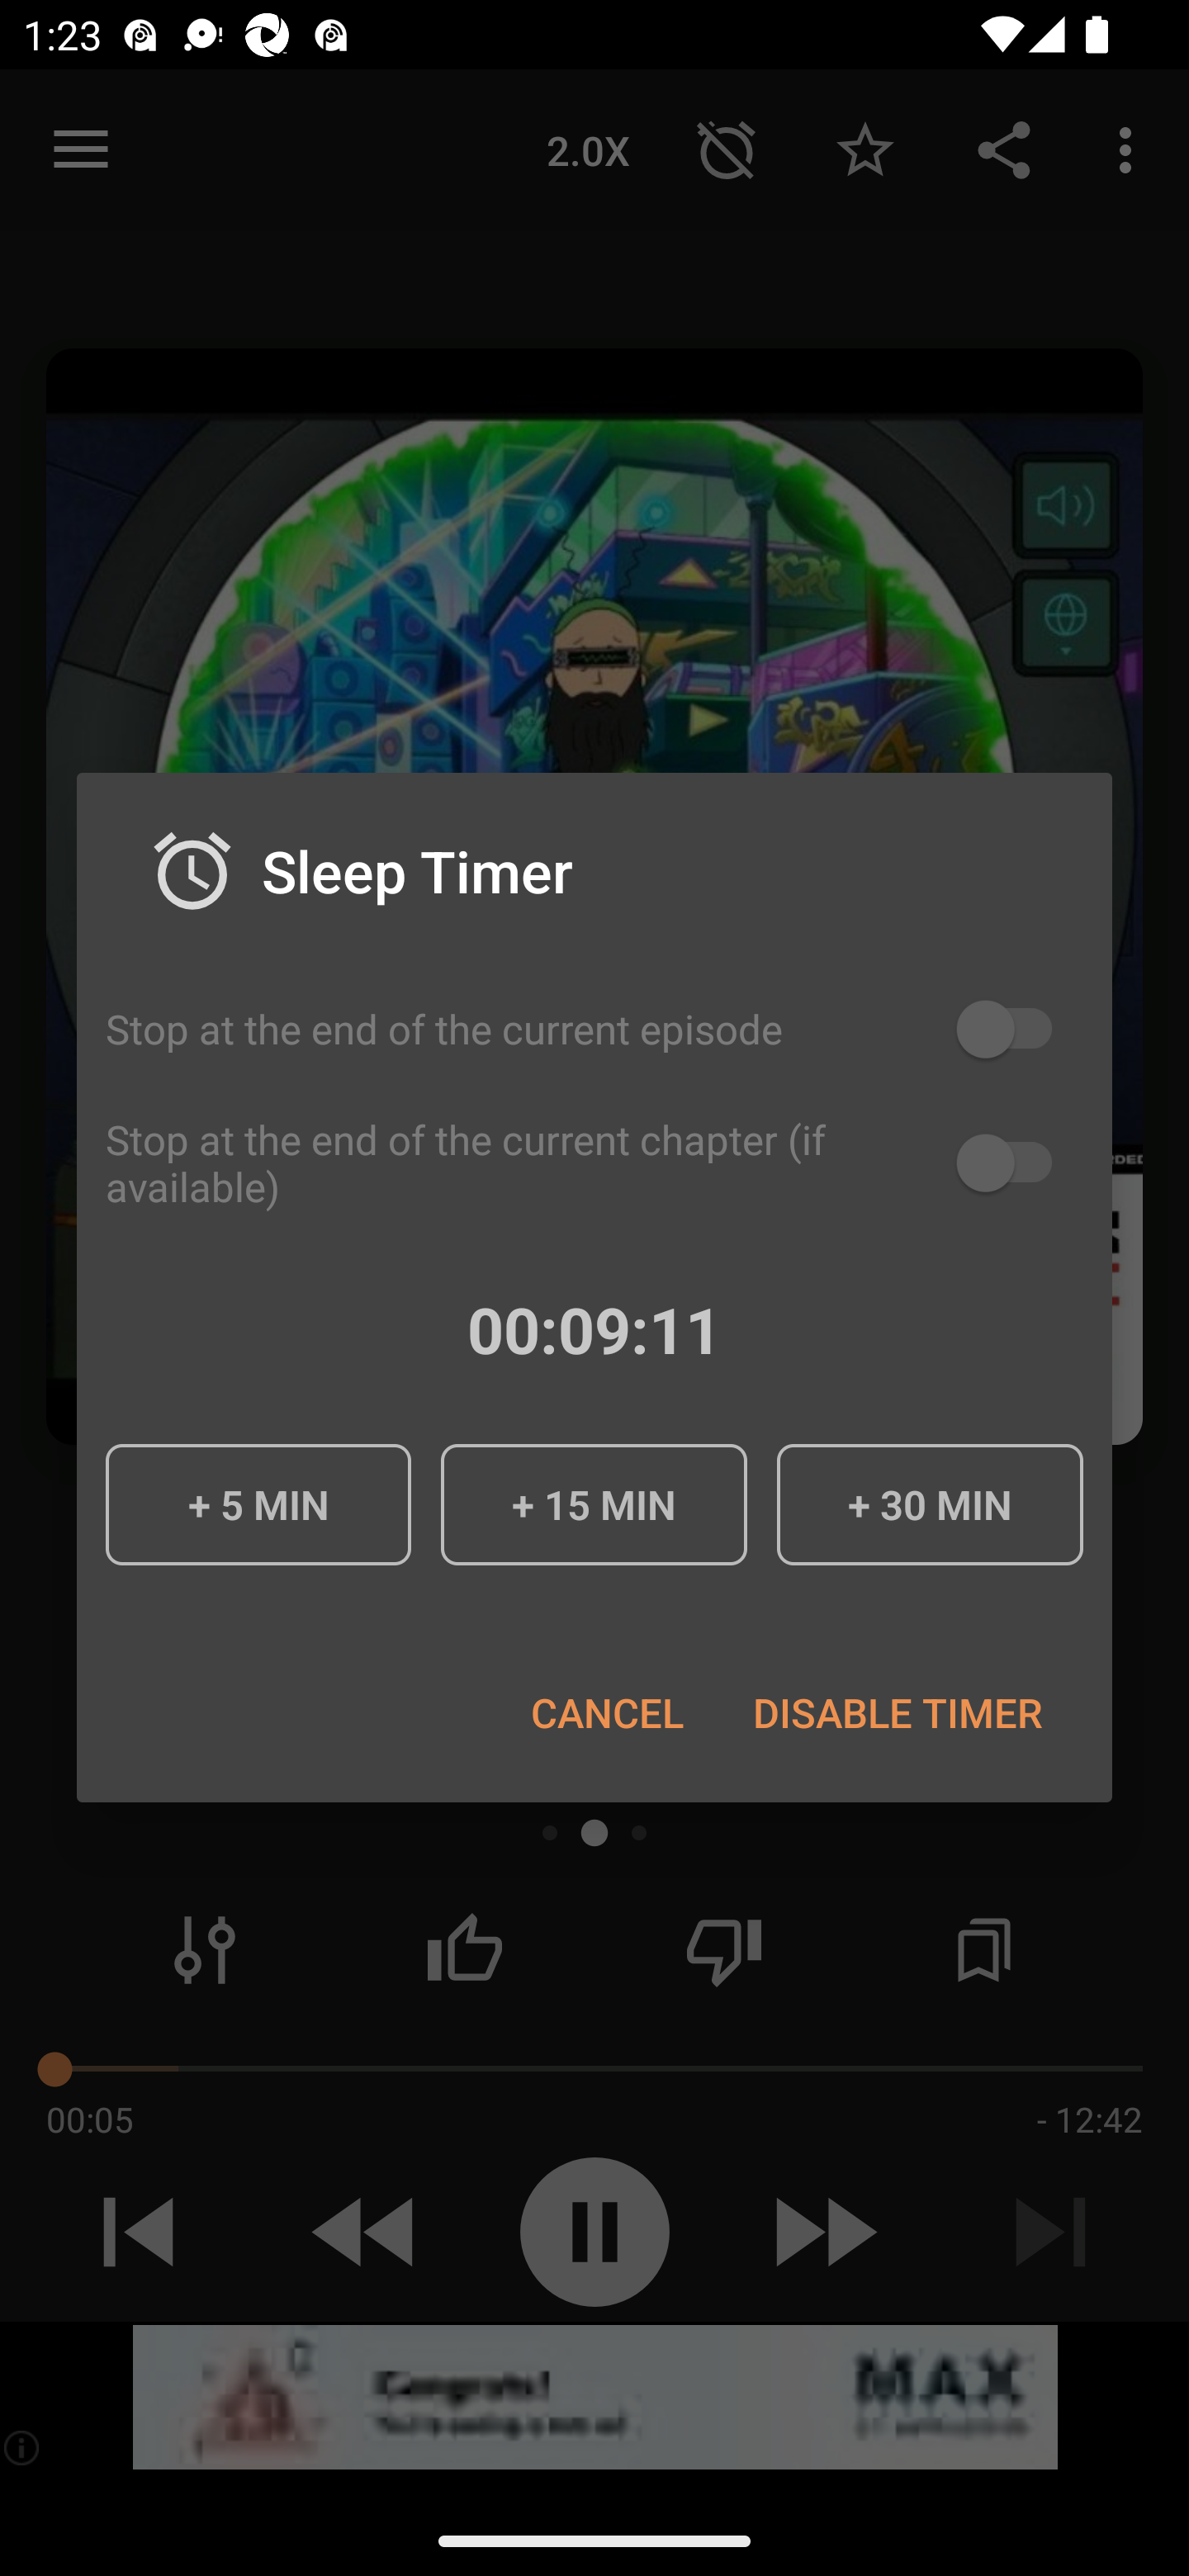  Describe the element at coordinates (594, 1505) in the screenshot. I see `+ 15 MIN` at that location.